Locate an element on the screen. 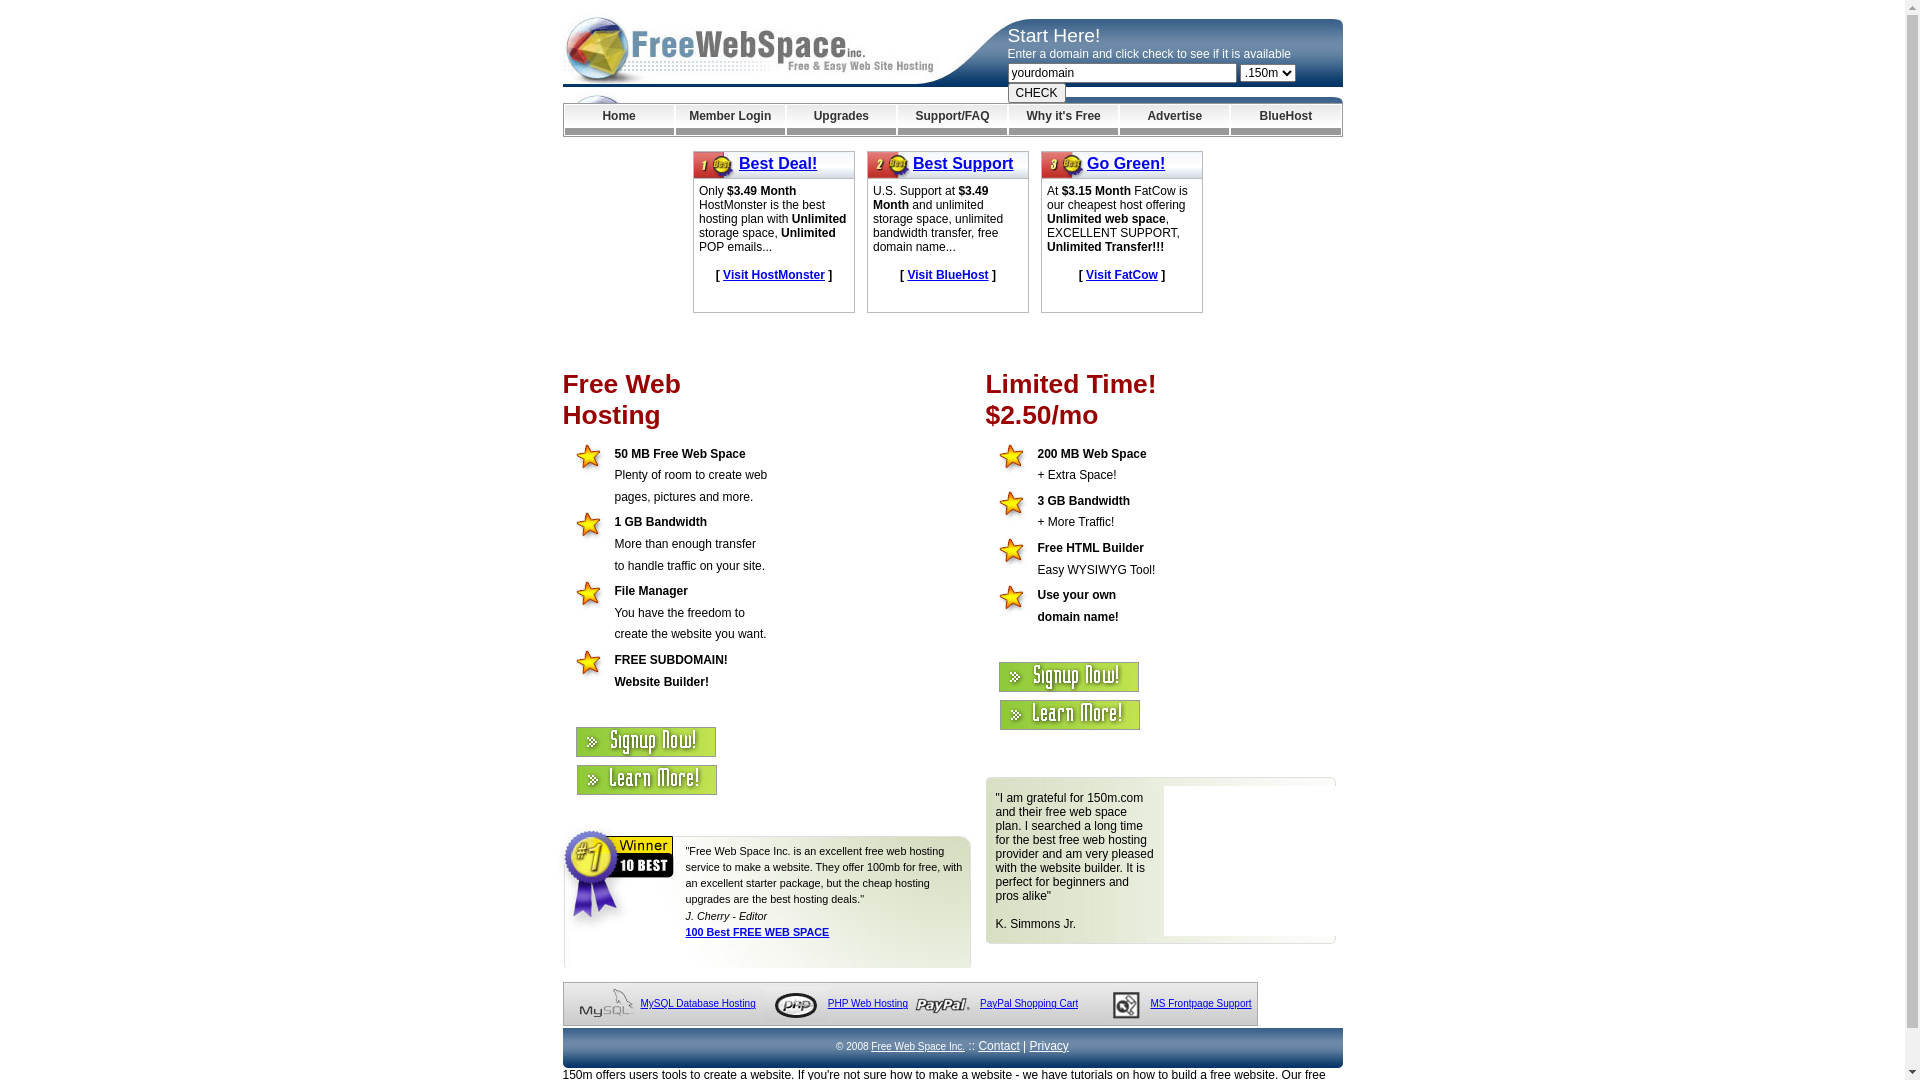  Advertise is located at coordinates (1174, 120).